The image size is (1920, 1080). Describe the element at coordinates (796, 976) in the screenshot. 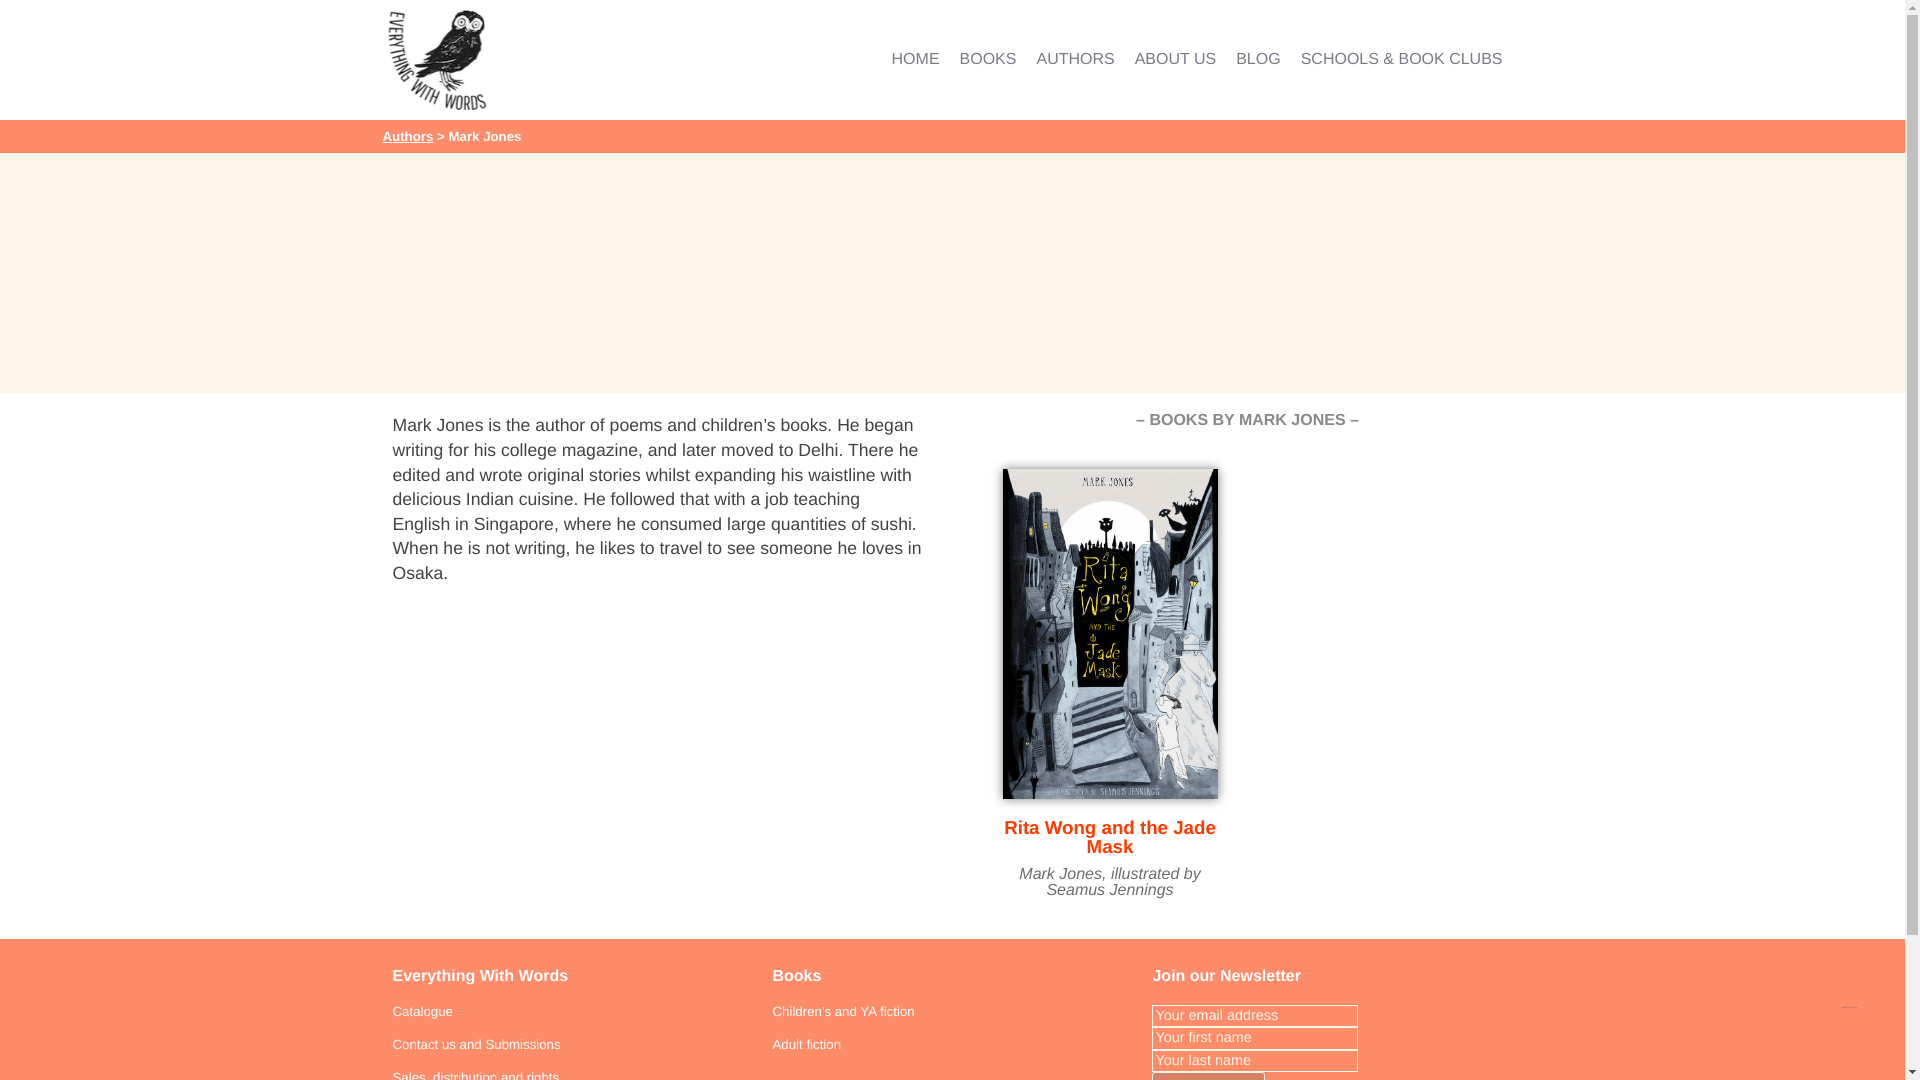

I see `Books` at that location.